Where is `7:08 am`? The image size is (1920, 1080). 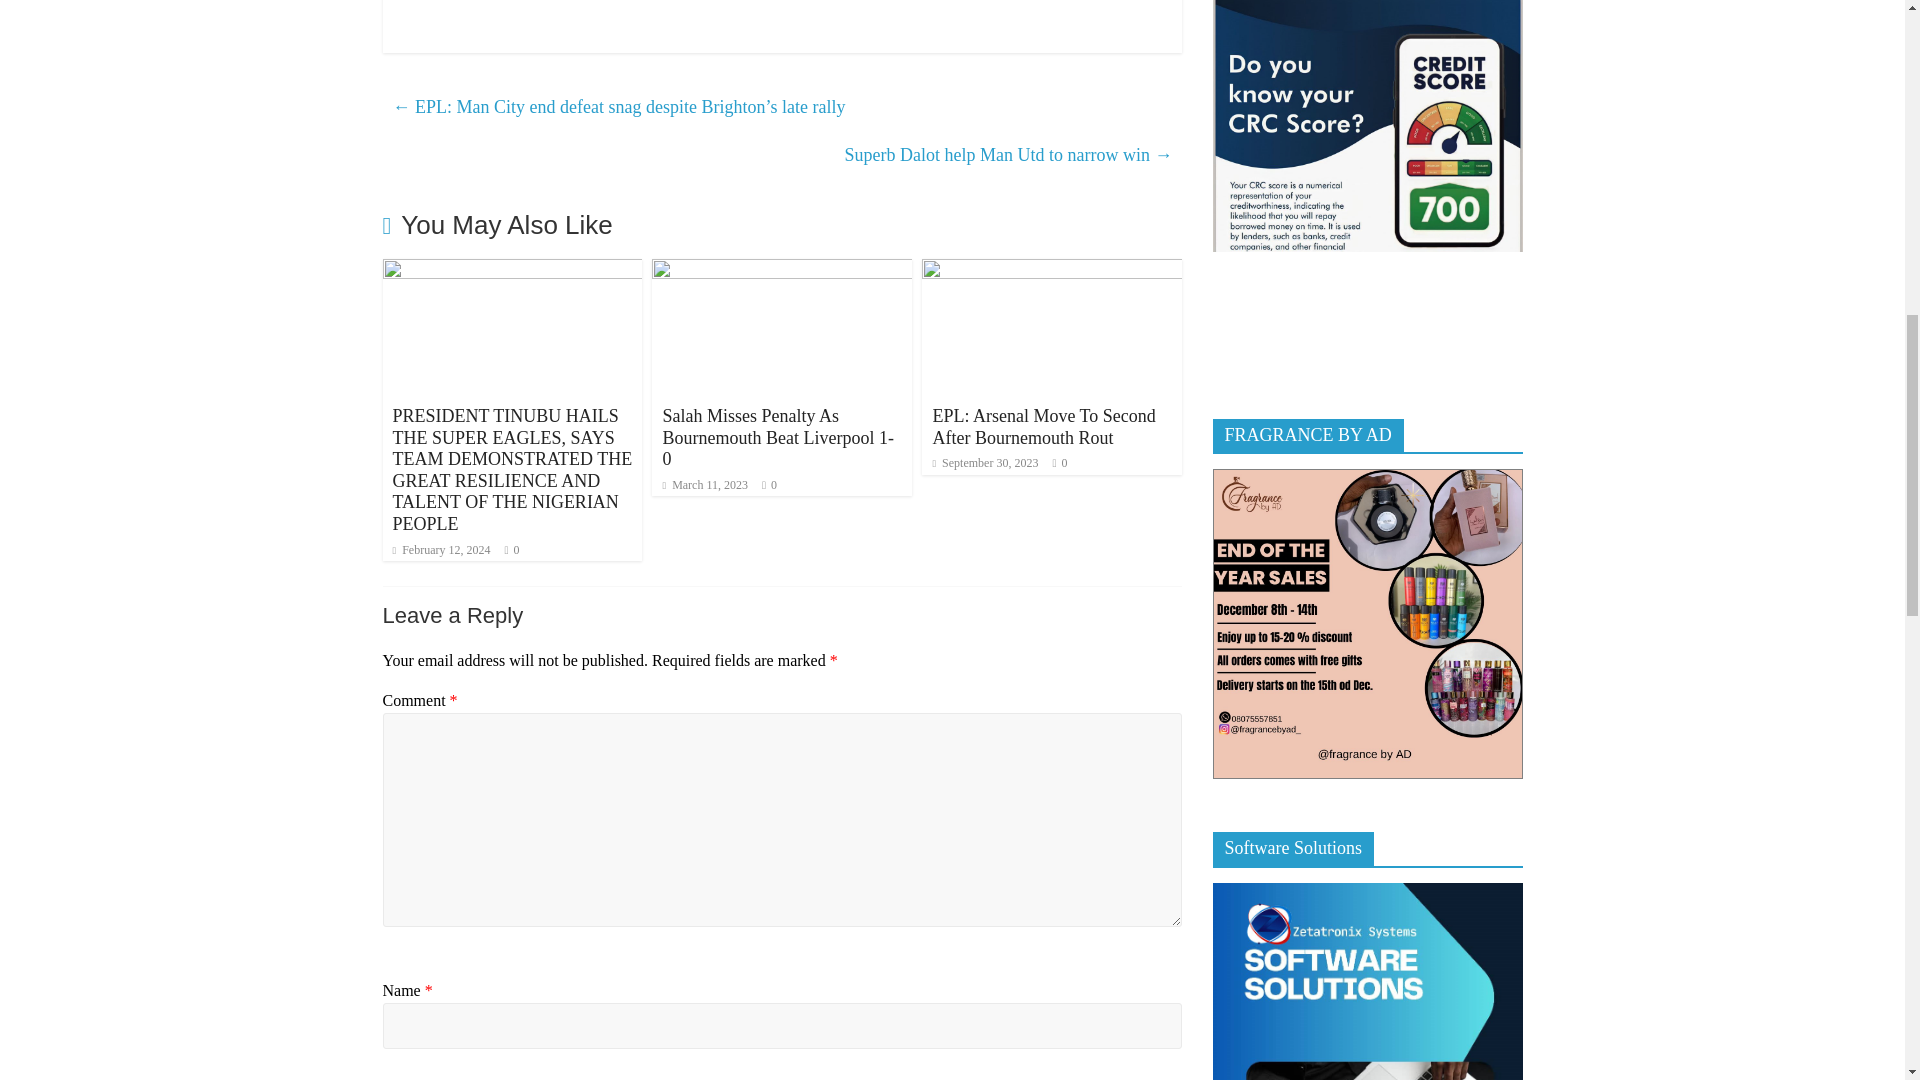
7:08 am is located at coordinates (440, 550).